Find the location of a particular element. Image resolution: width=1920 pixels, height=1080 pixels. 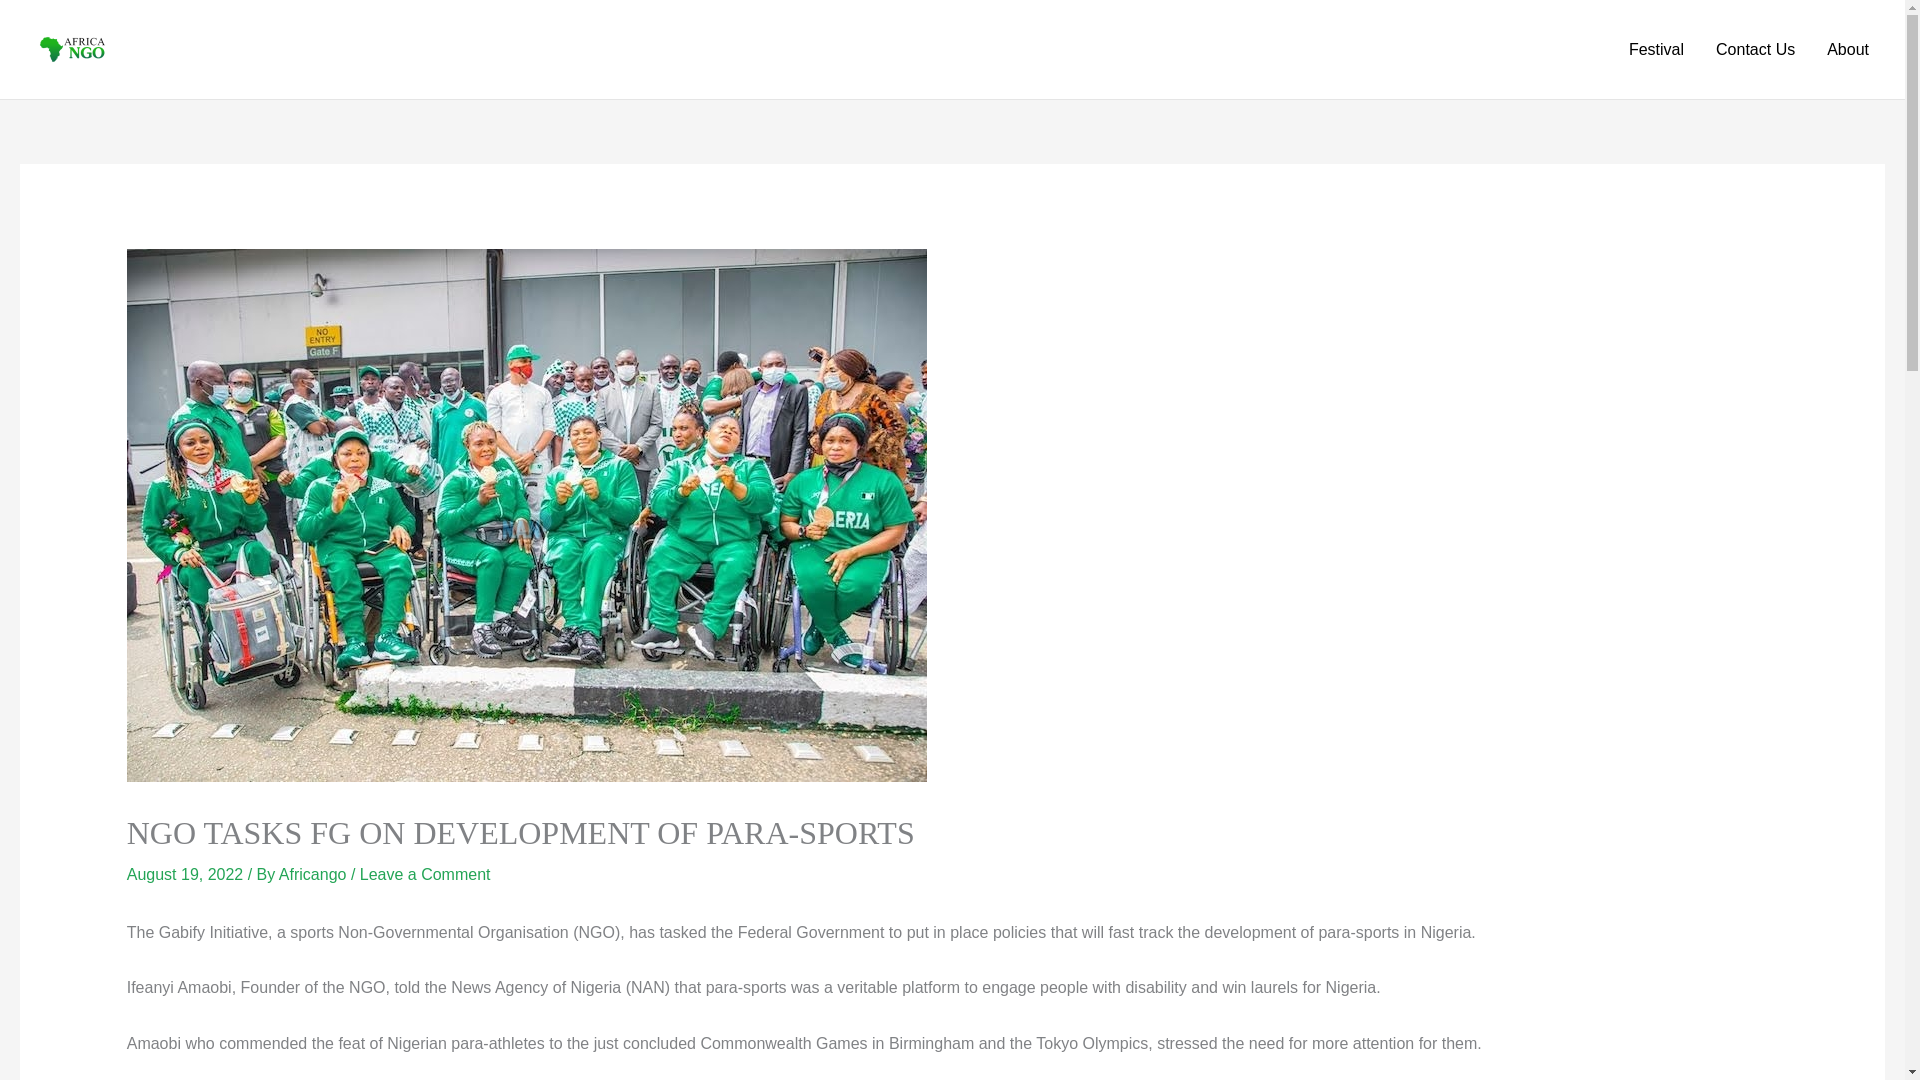

Leave a Comment is located at coordinates (426, 874).